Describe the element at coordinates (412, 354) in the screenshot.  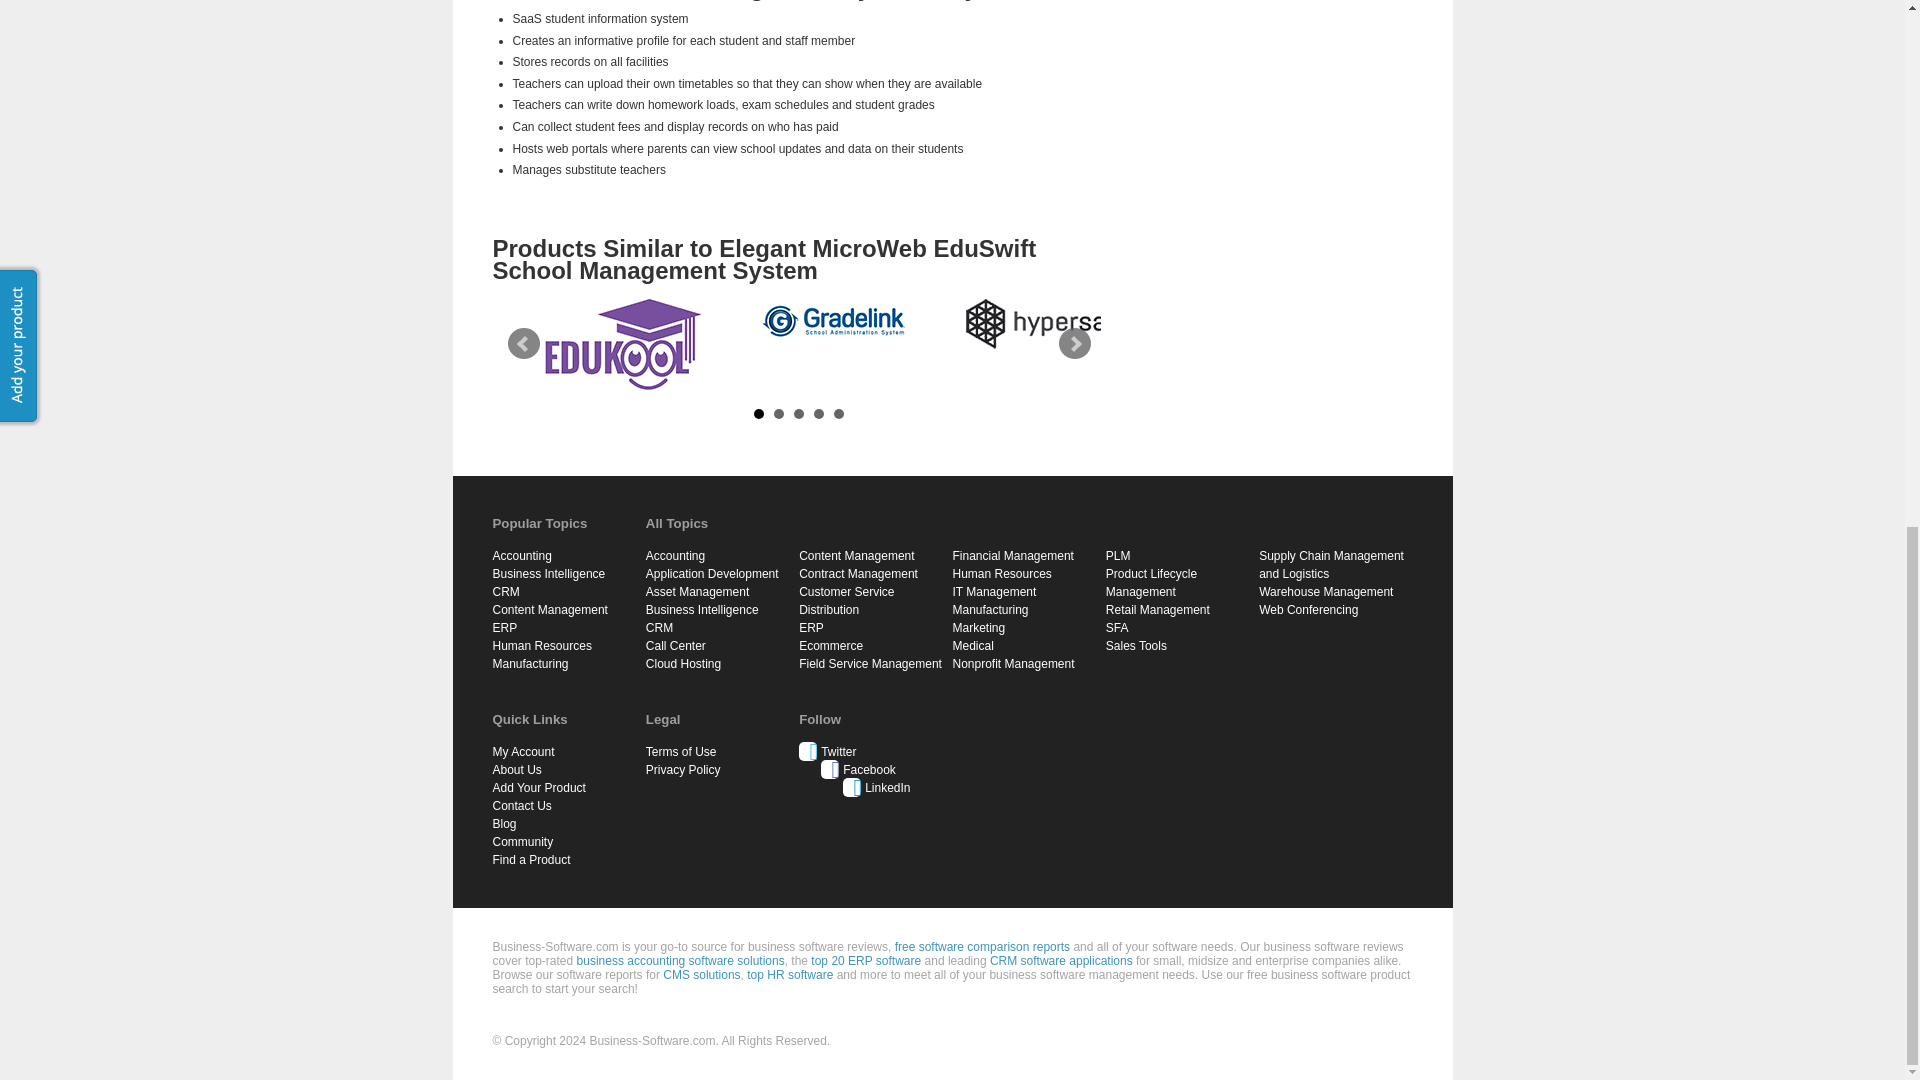
I see `Super Technologies Inc School Management System` at that location.